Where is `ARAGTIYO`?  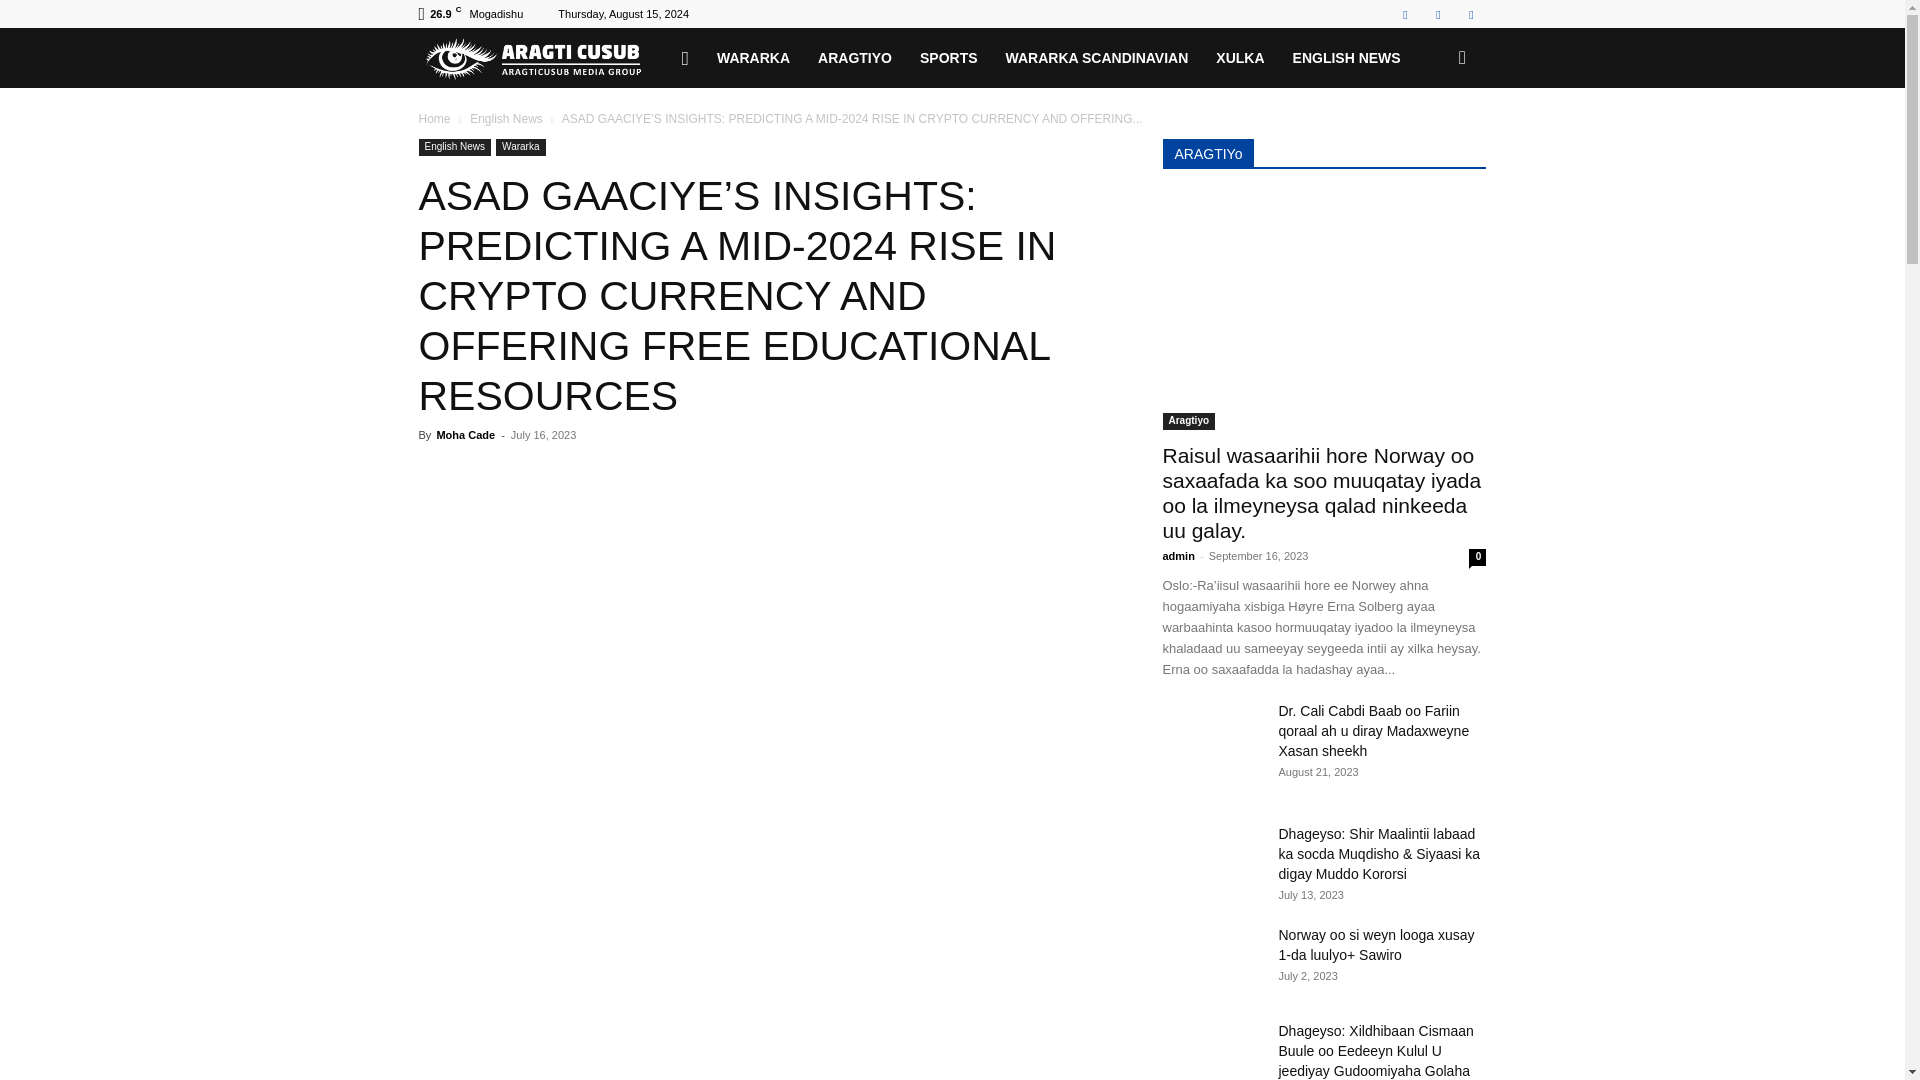 ARAGTIYO is located at coordinates (855, 58).